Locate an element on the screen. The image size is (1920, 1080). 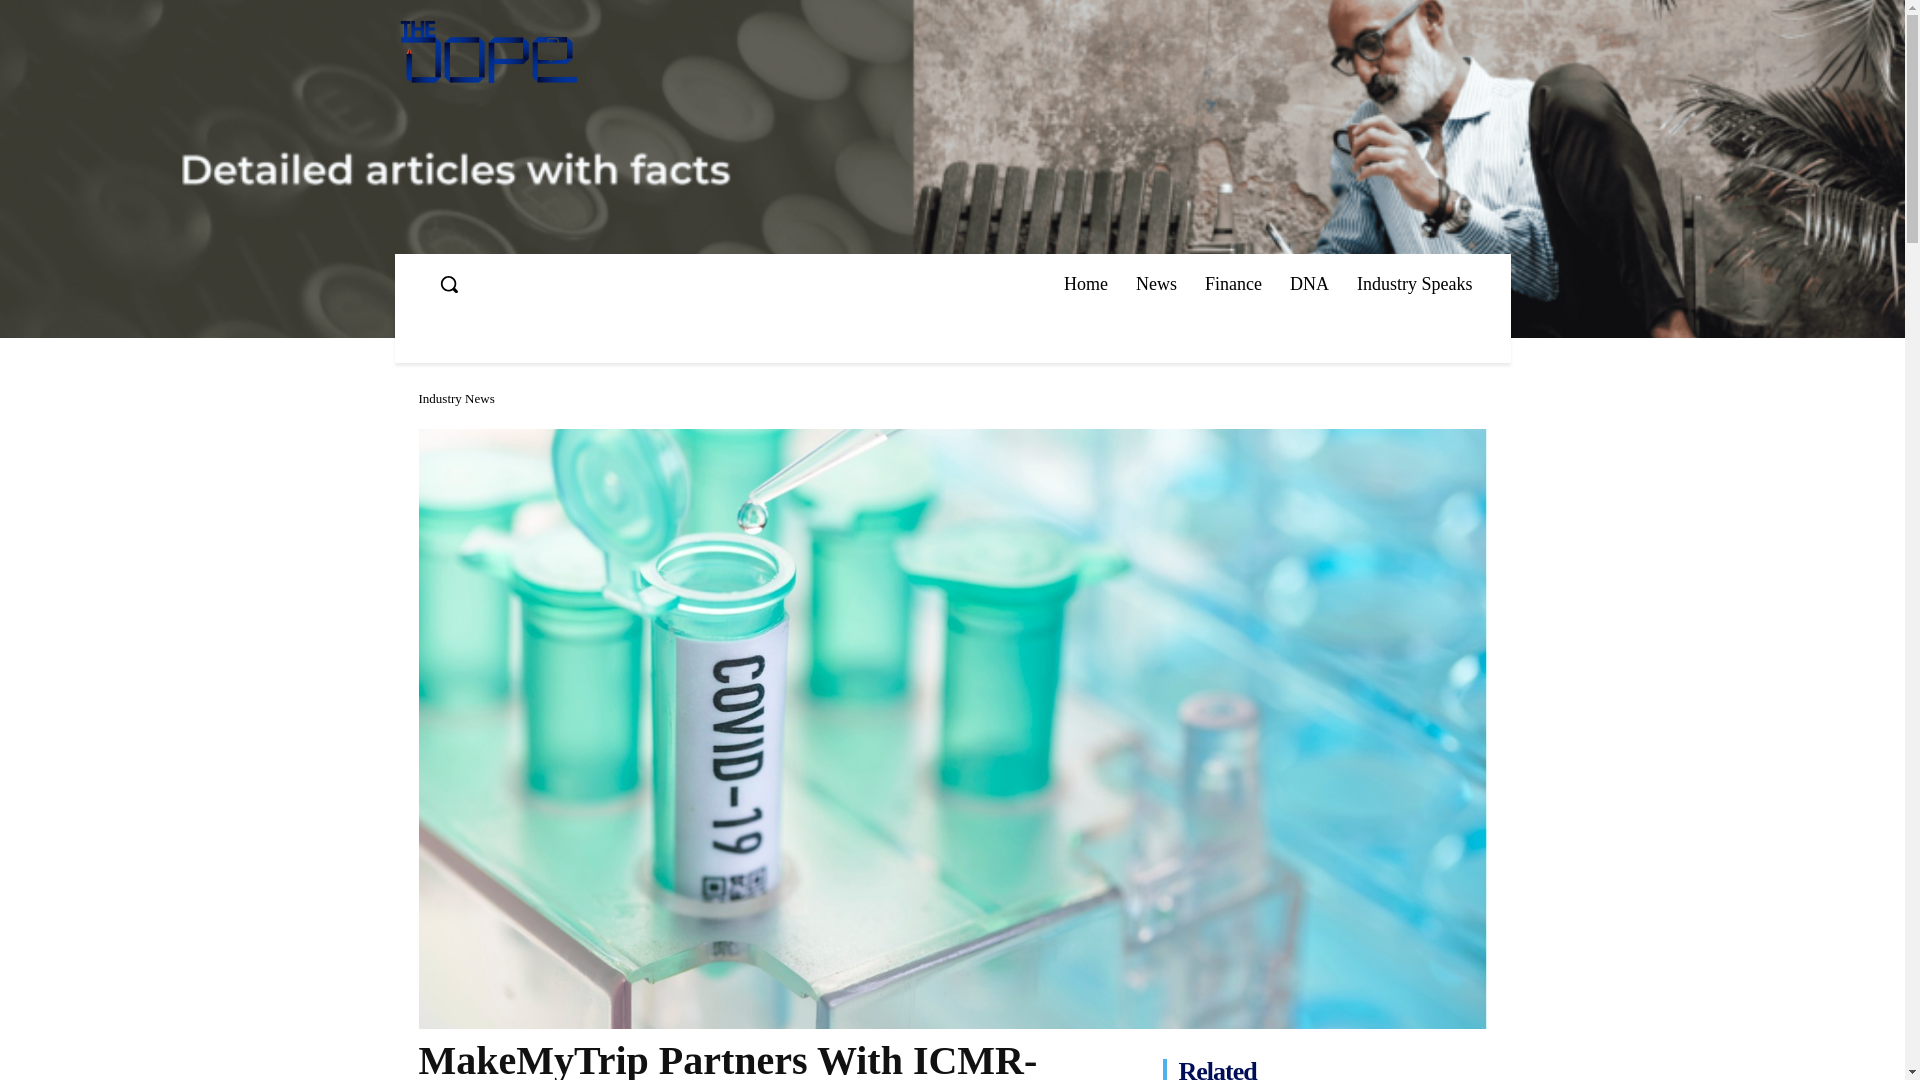
DNA is located at coordinates (1309, 284).